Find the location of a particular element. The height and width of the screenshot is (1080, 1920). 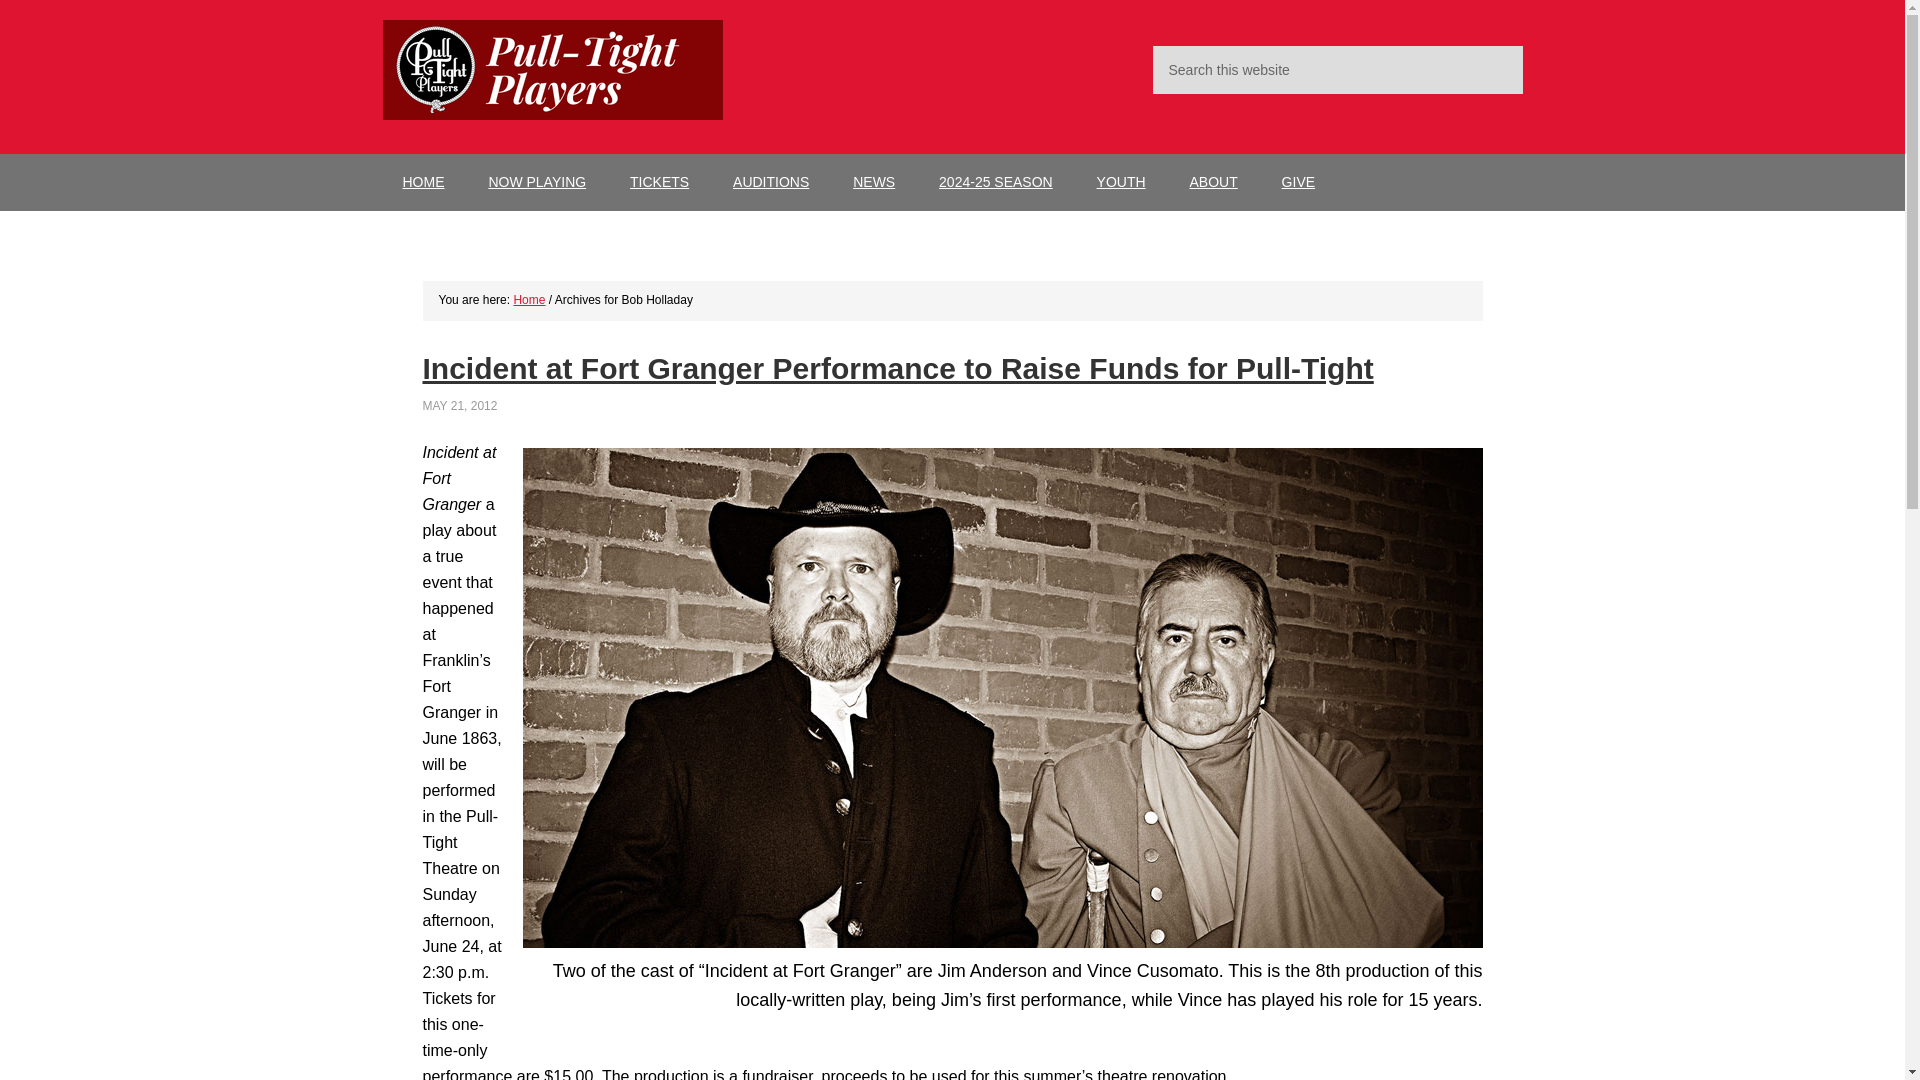

GIVE is located at coordinates (1298, 182).